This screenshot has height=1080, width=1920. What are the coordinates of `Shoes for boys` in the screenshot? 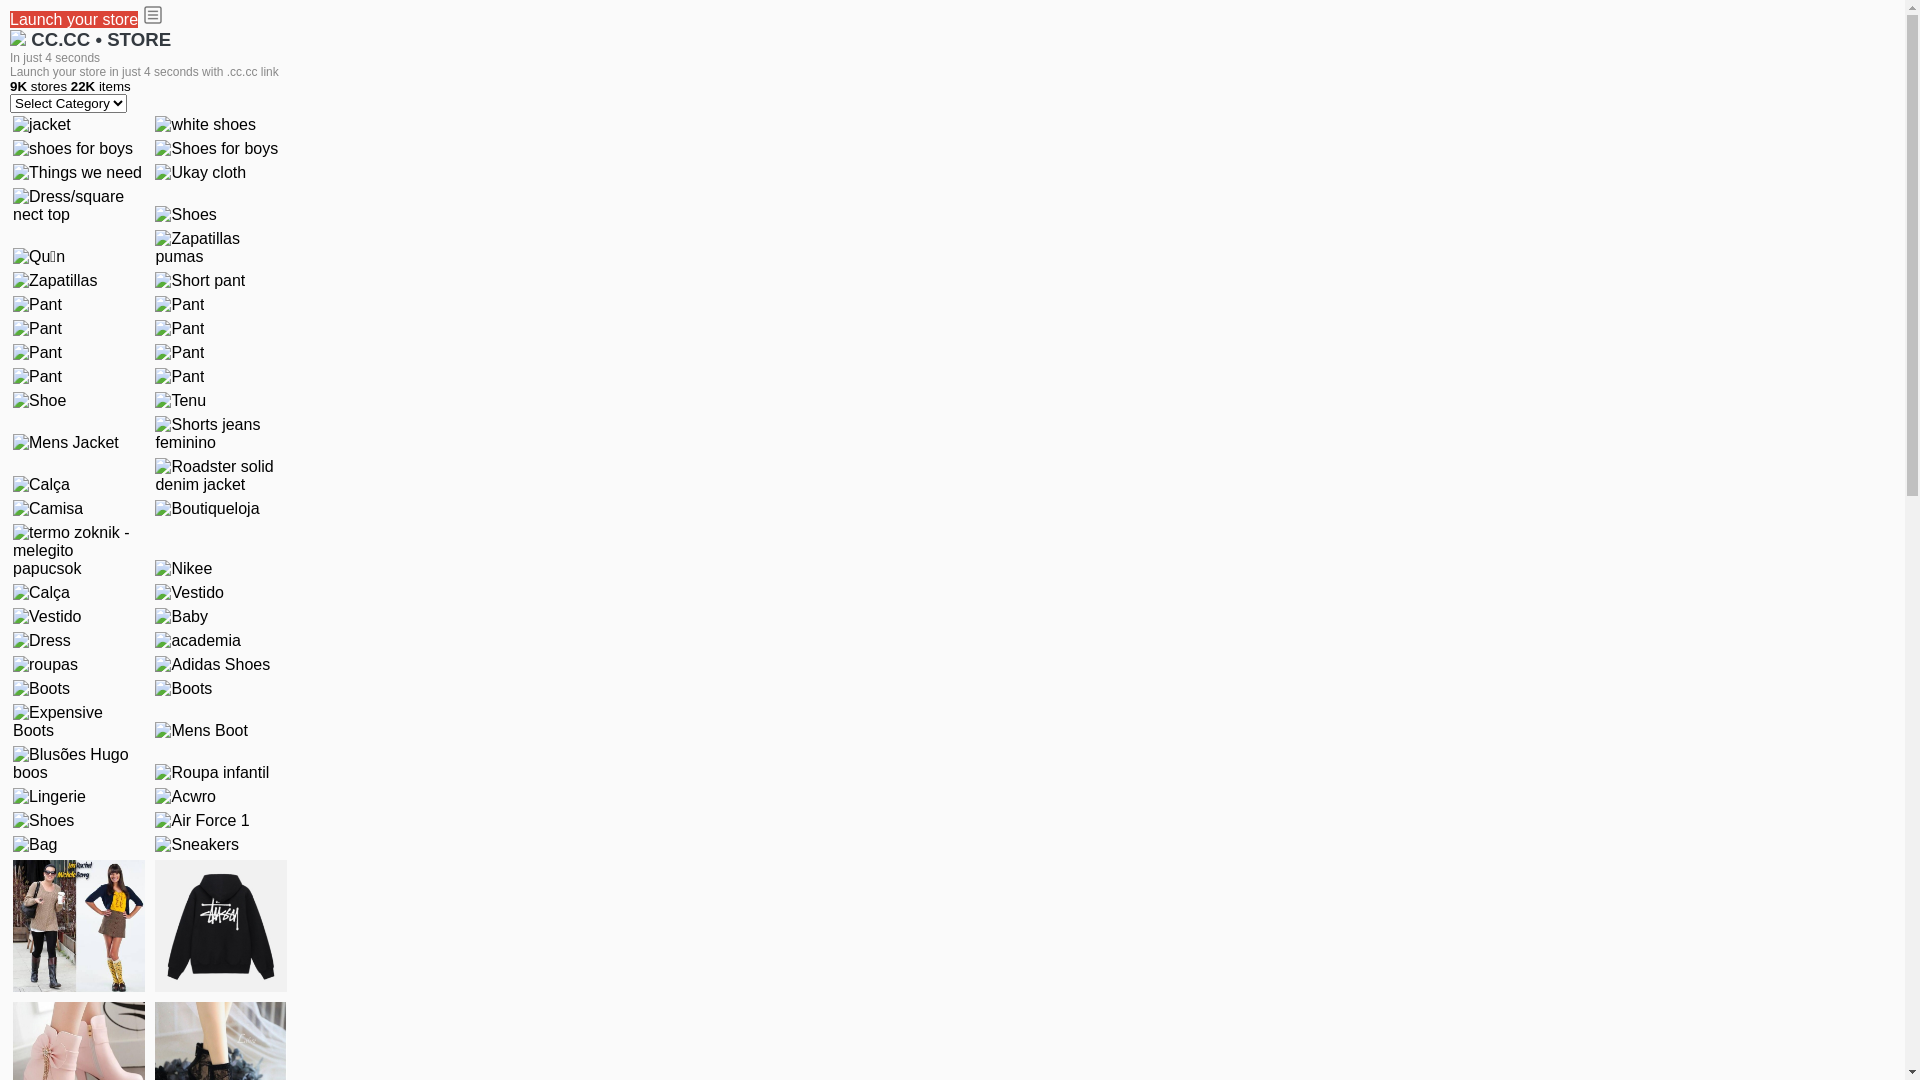 It's located at (216, 149).